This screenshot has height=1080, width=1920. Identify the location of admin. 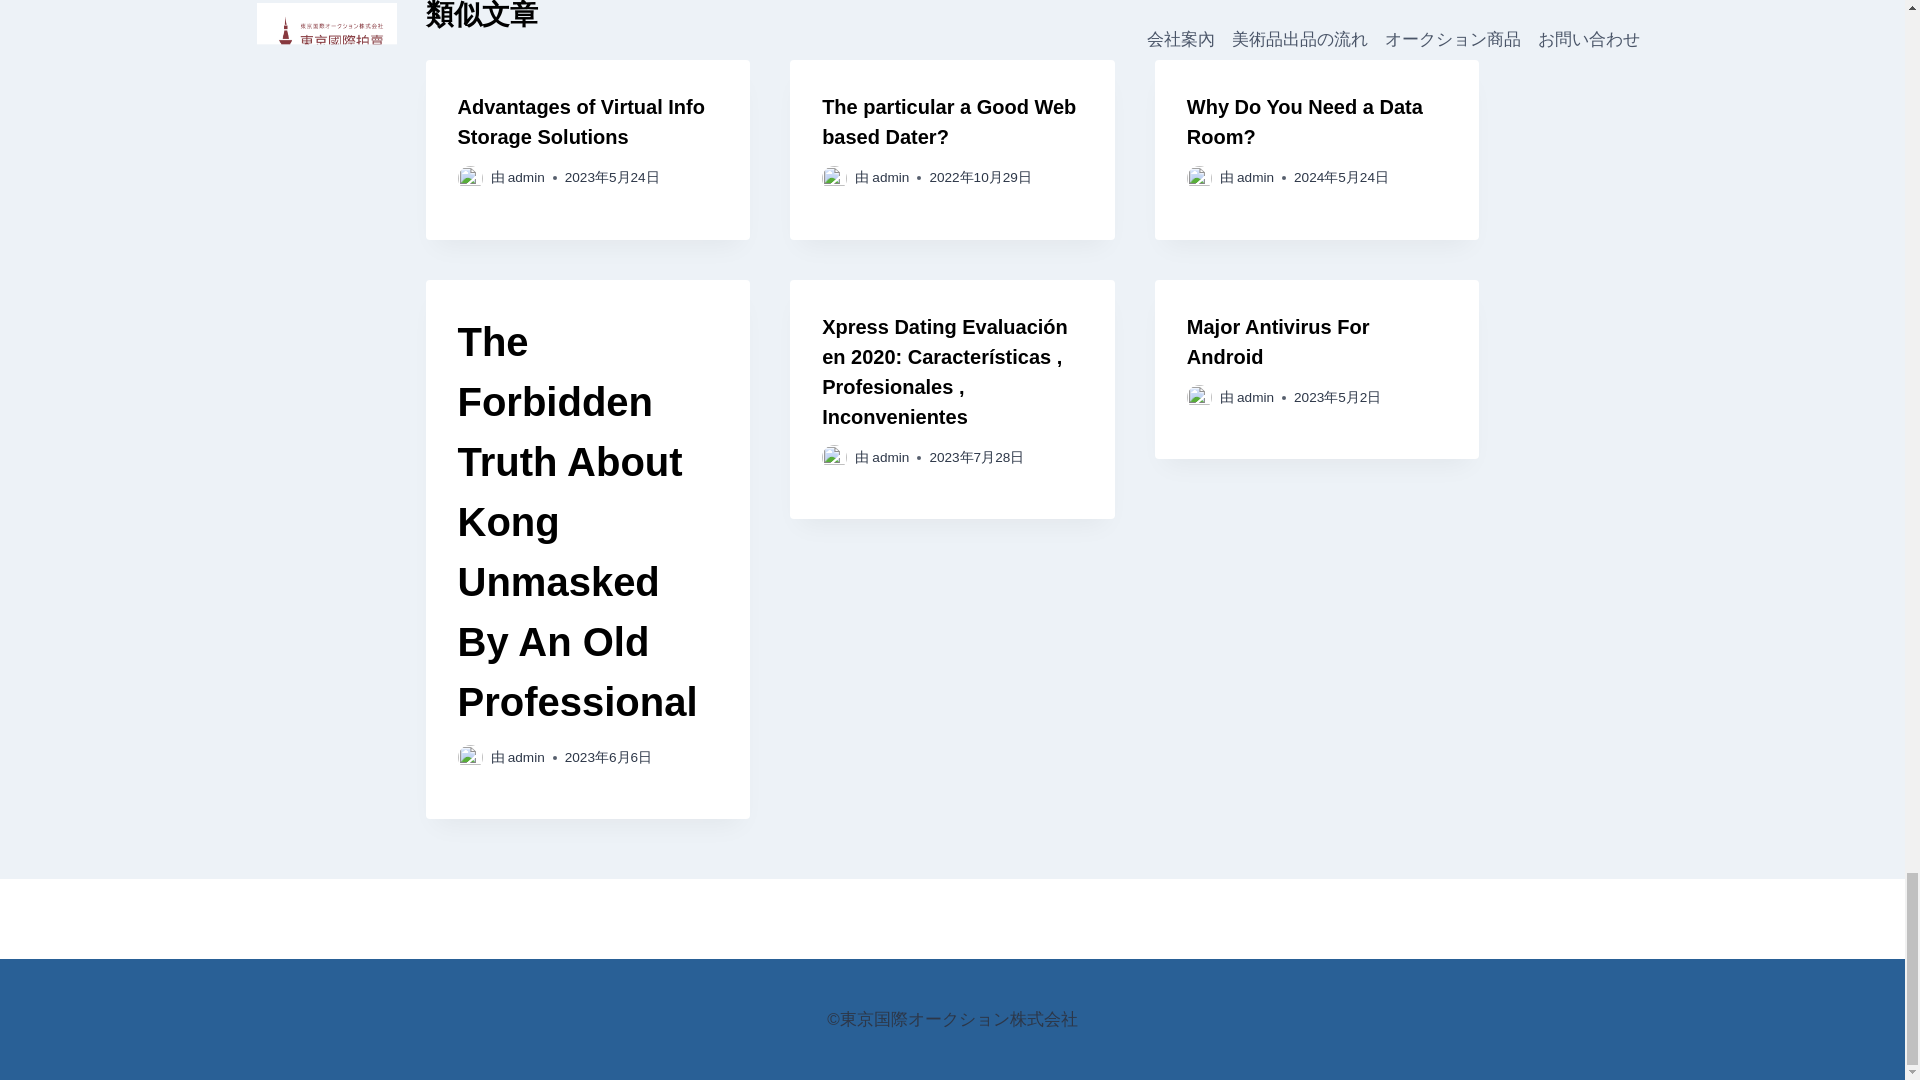
(526, 176).